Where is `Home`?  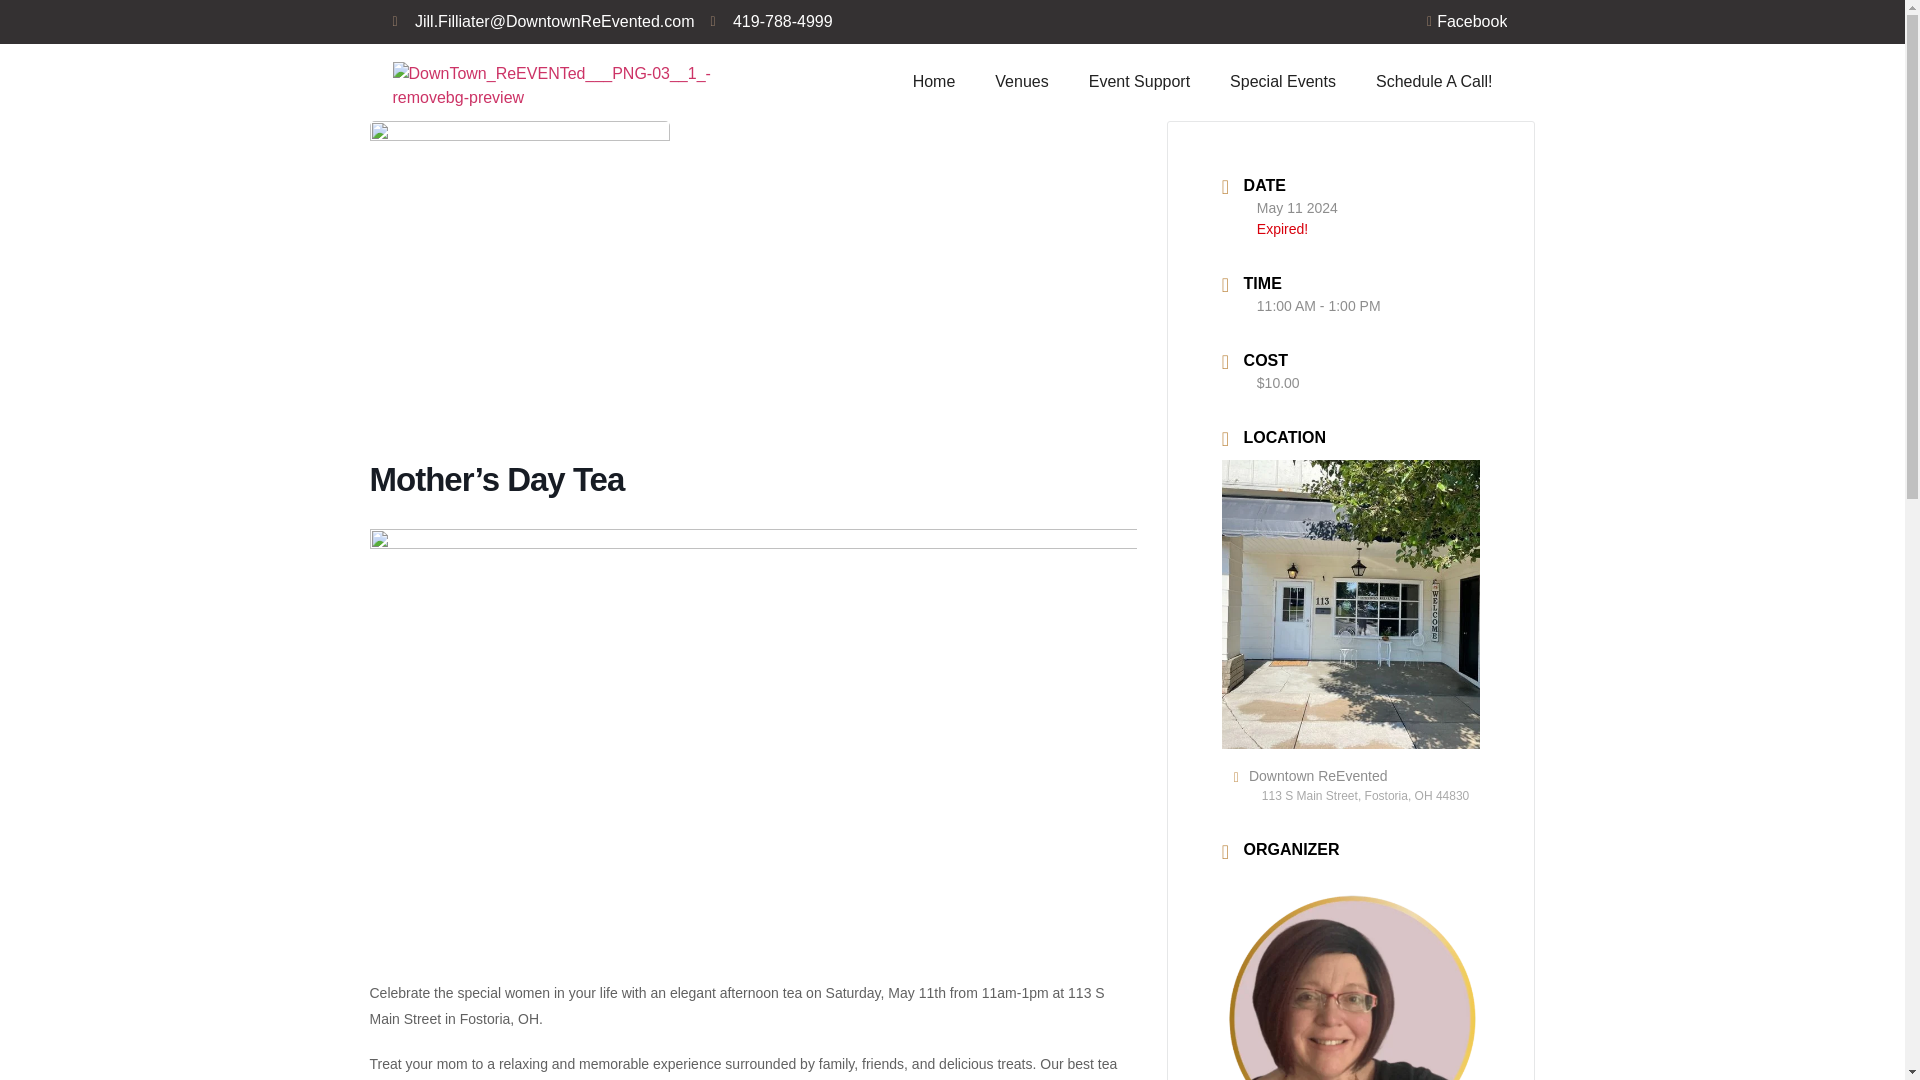 Home is located at coordinates (934, 82).